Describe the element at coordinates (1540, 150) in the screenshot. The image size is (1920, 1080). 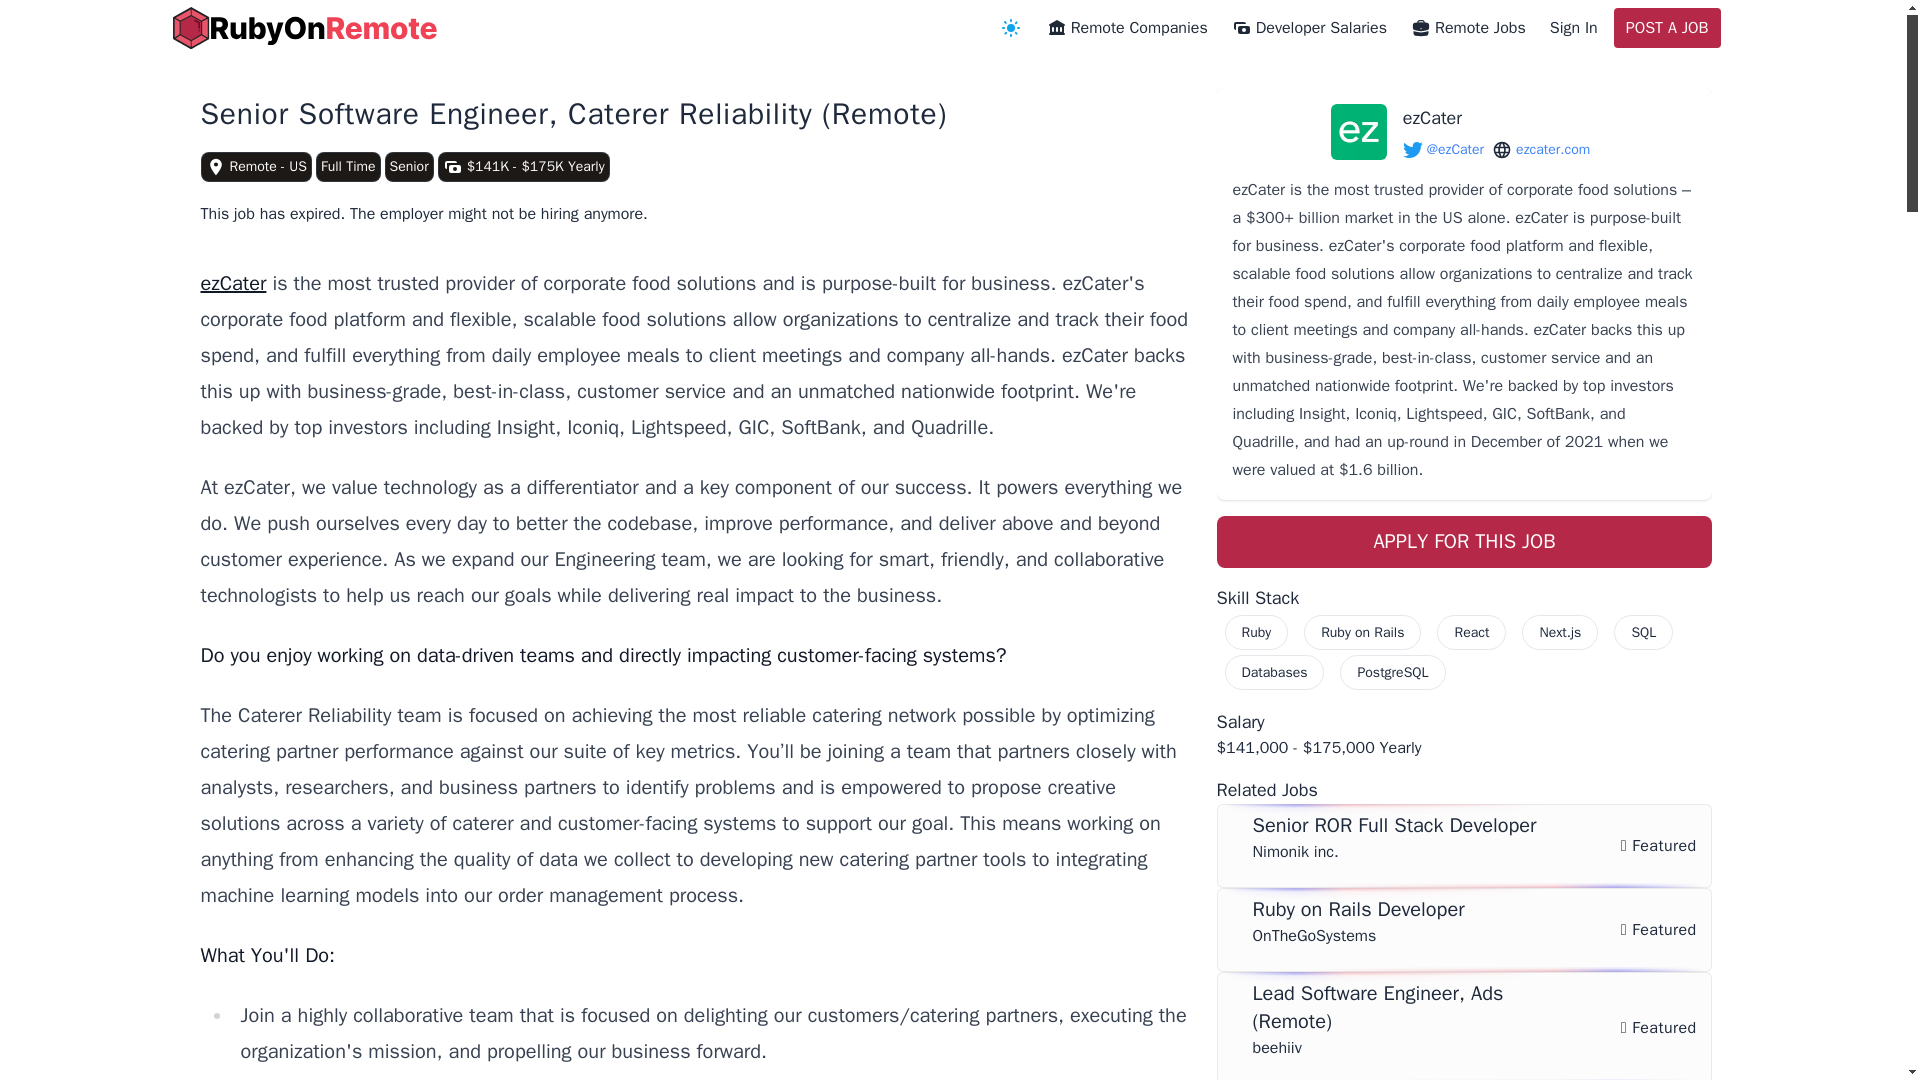
I see `ezcater.com` at that location.